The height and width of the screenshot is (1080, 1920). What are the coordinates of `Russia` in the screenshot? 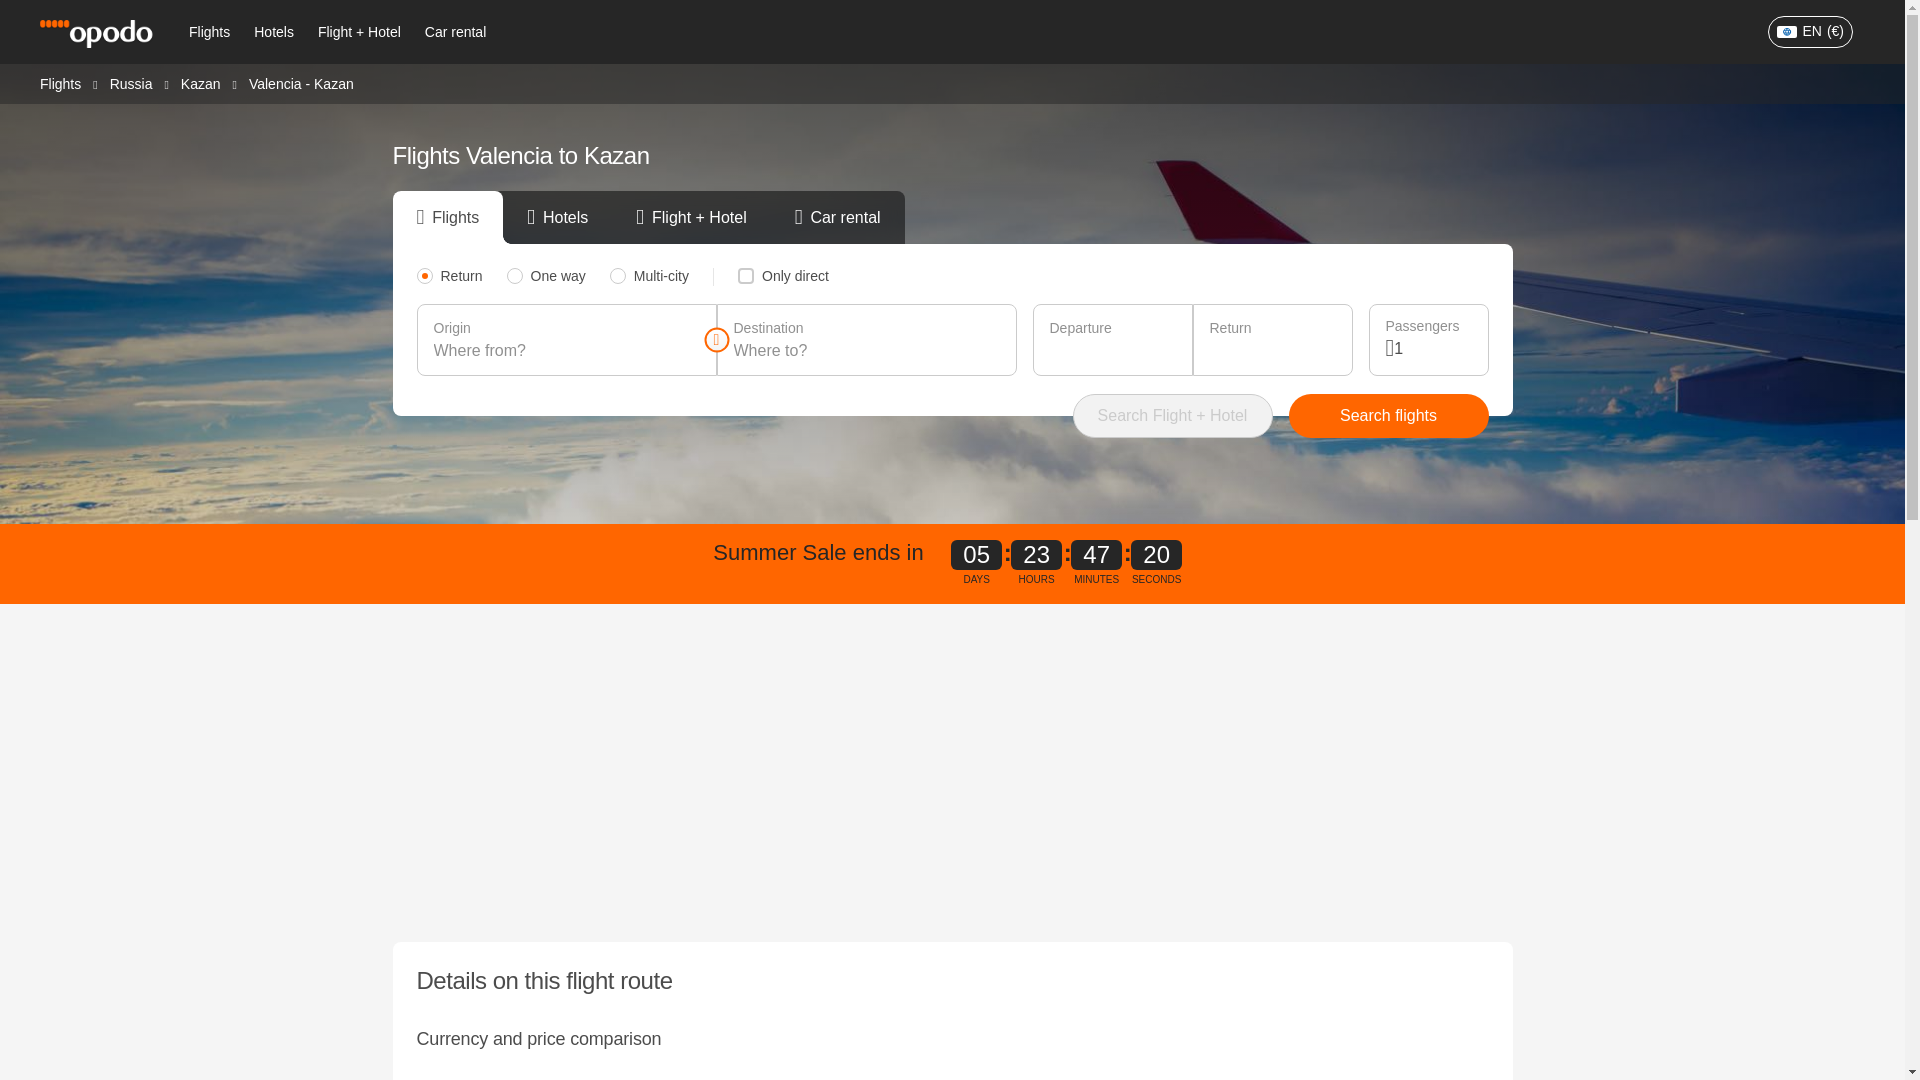 It's located at (131, 82).